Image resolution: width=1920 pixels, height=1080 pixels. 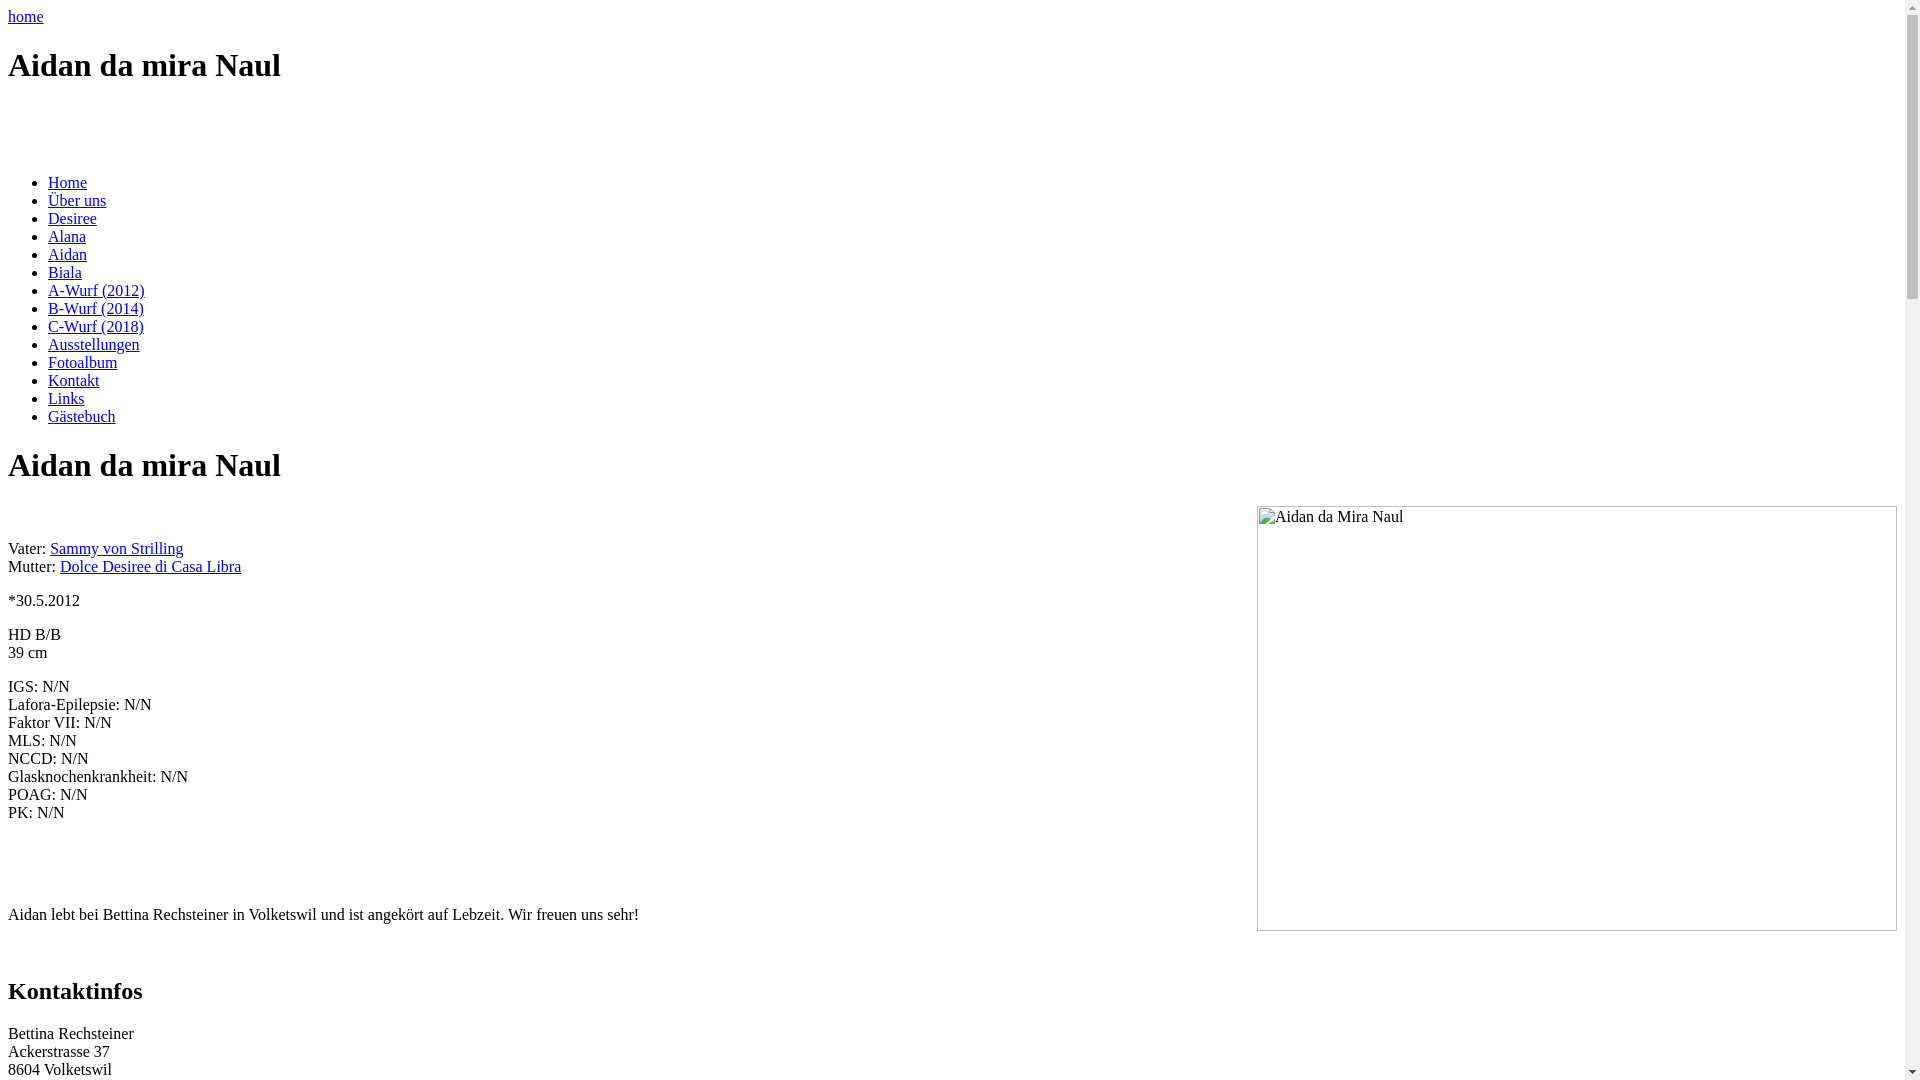 I want to click on Biala, so click(x=65, y=272).